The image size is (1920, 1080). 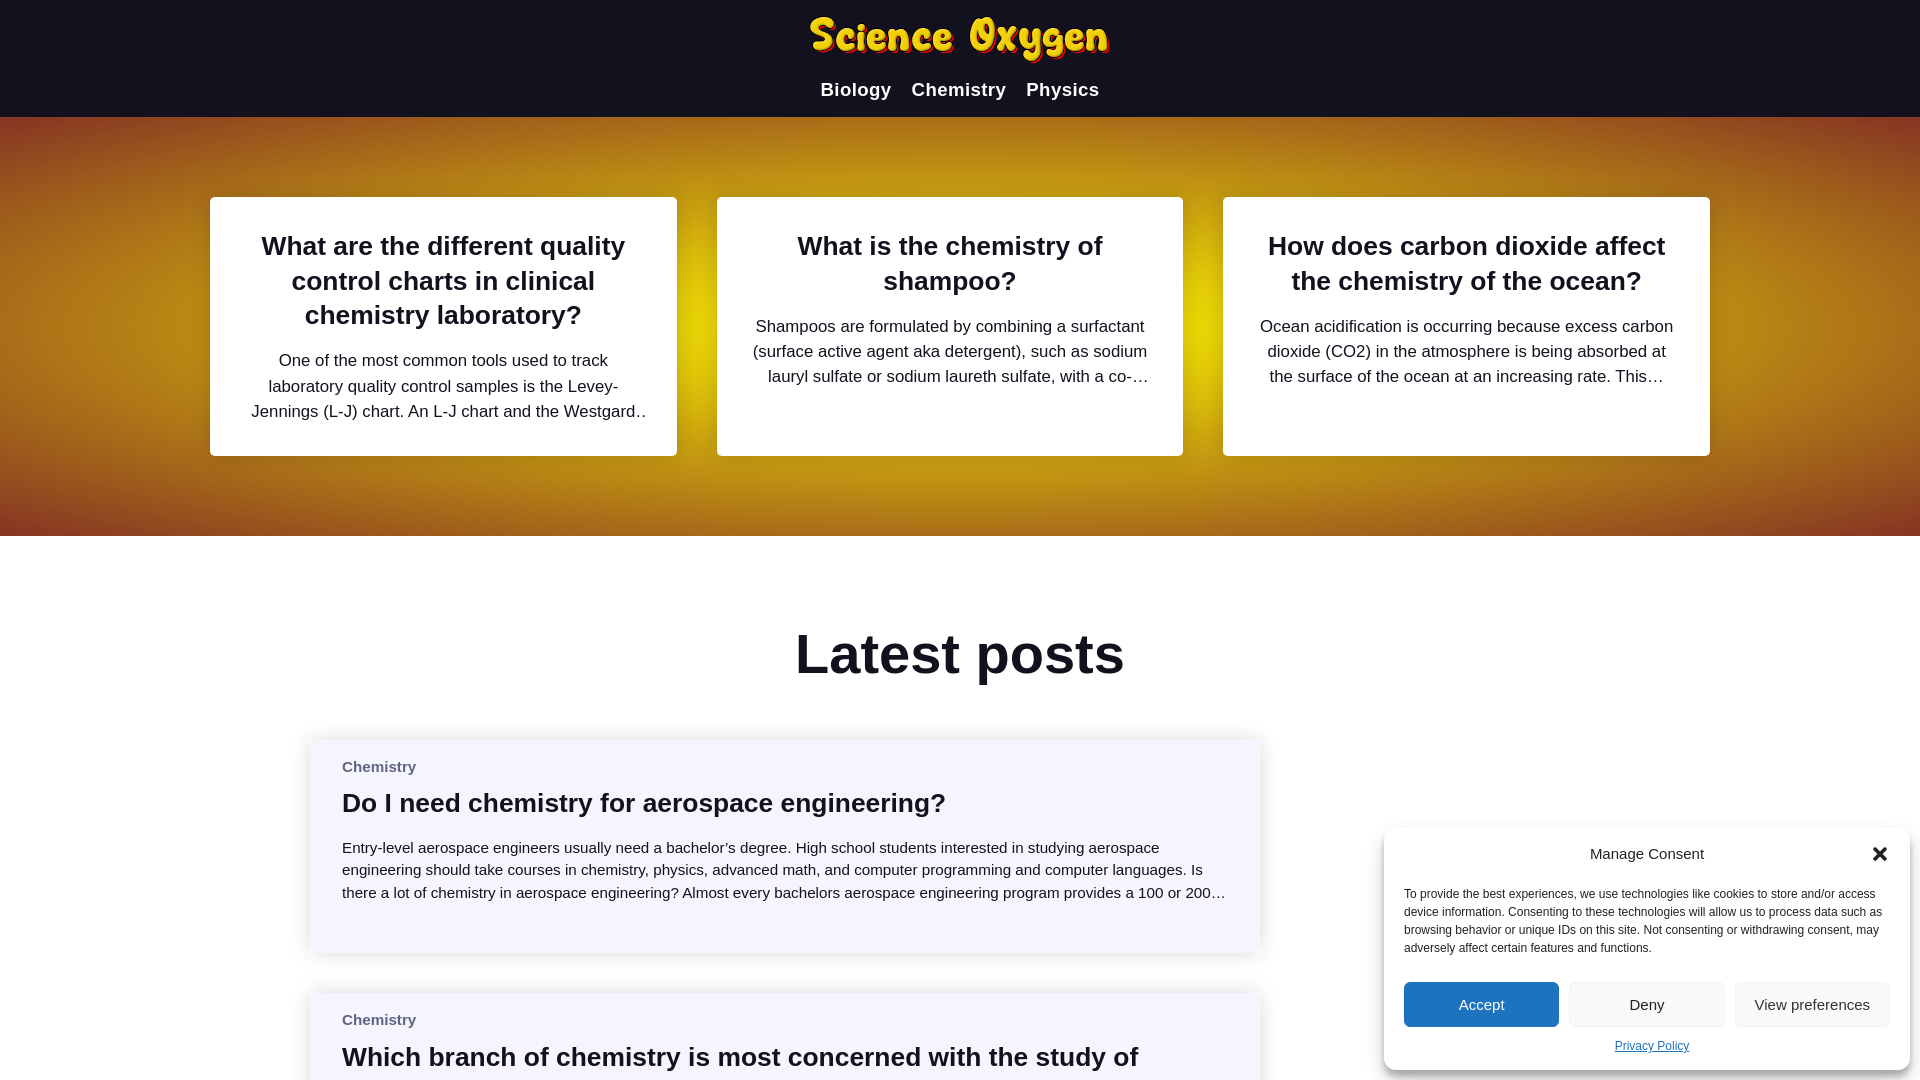 What do you see at coordinates (378, 766) in the screenshot?
I see `Chemistry` at bounding box center [378, 766].